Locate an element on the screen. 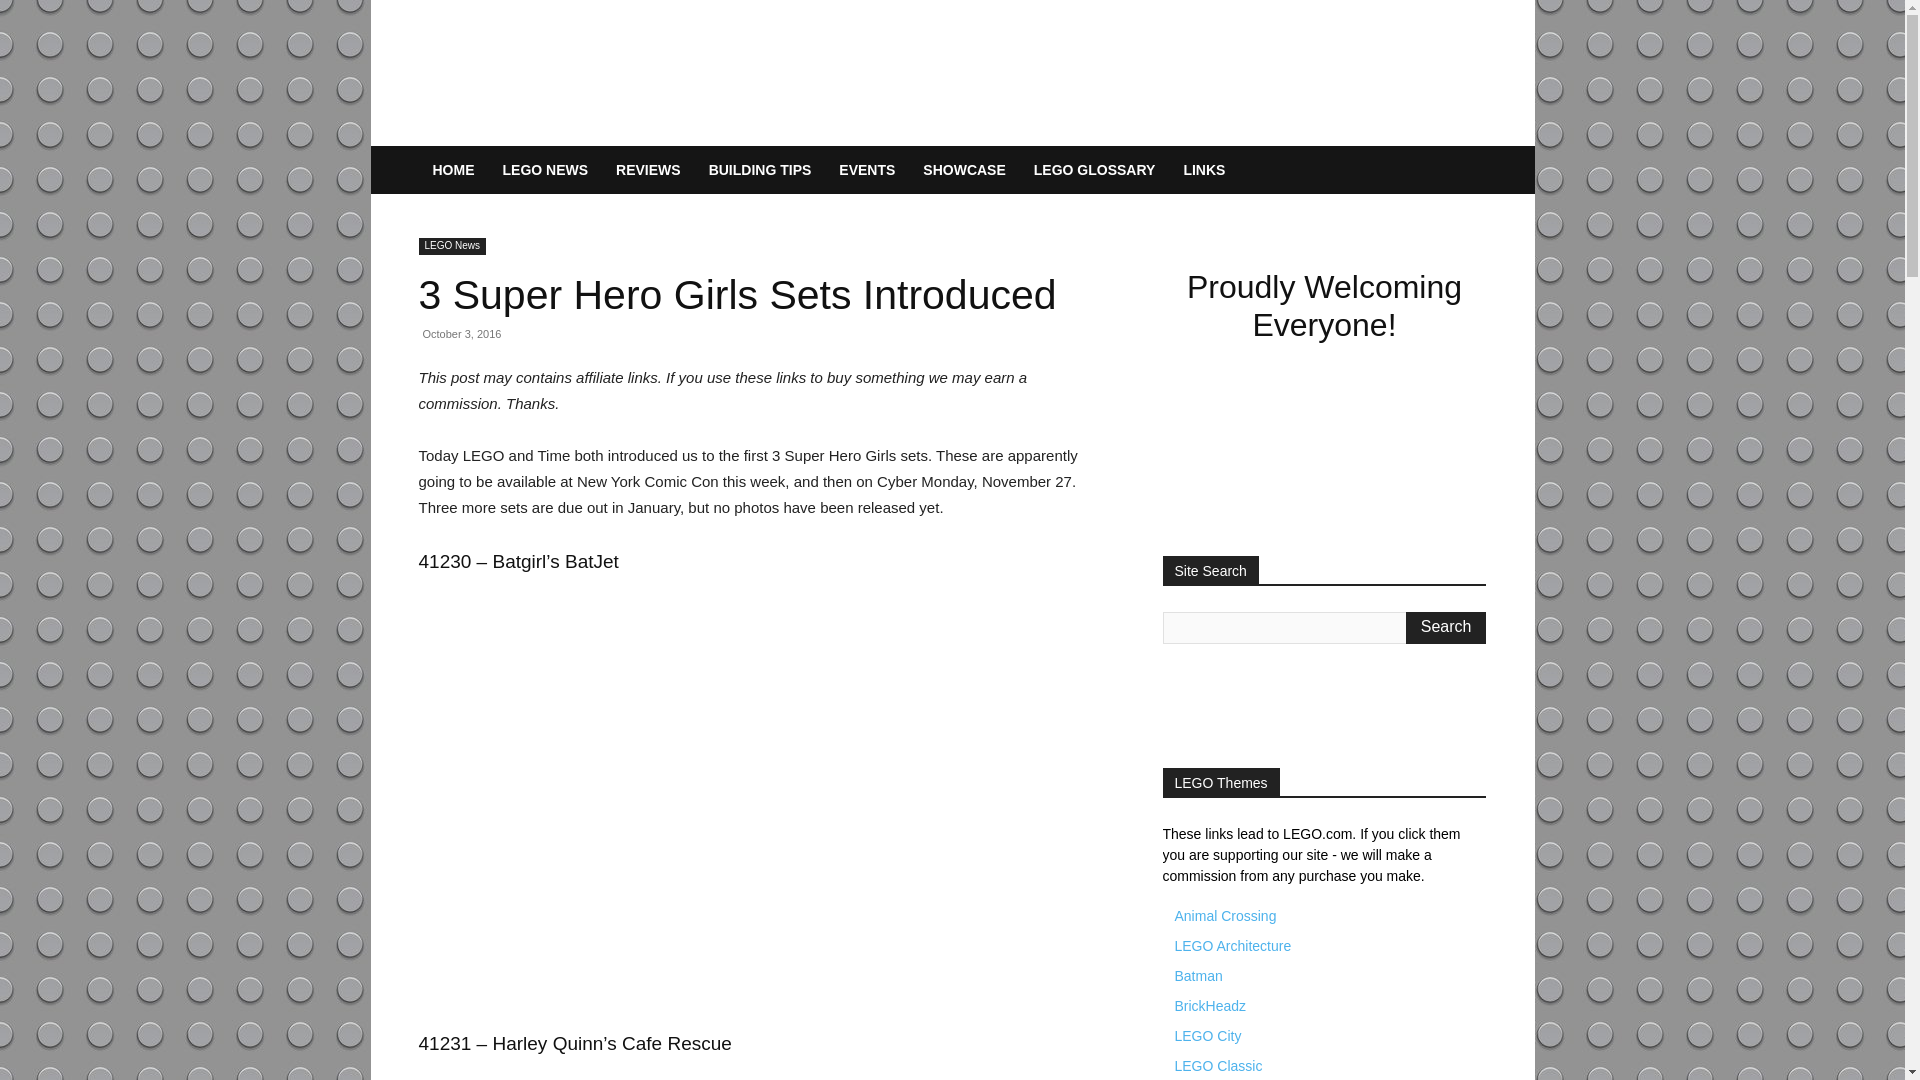 This screenshot has width=1920, height=1080. LINKS is located at coordinates (1204, 170).